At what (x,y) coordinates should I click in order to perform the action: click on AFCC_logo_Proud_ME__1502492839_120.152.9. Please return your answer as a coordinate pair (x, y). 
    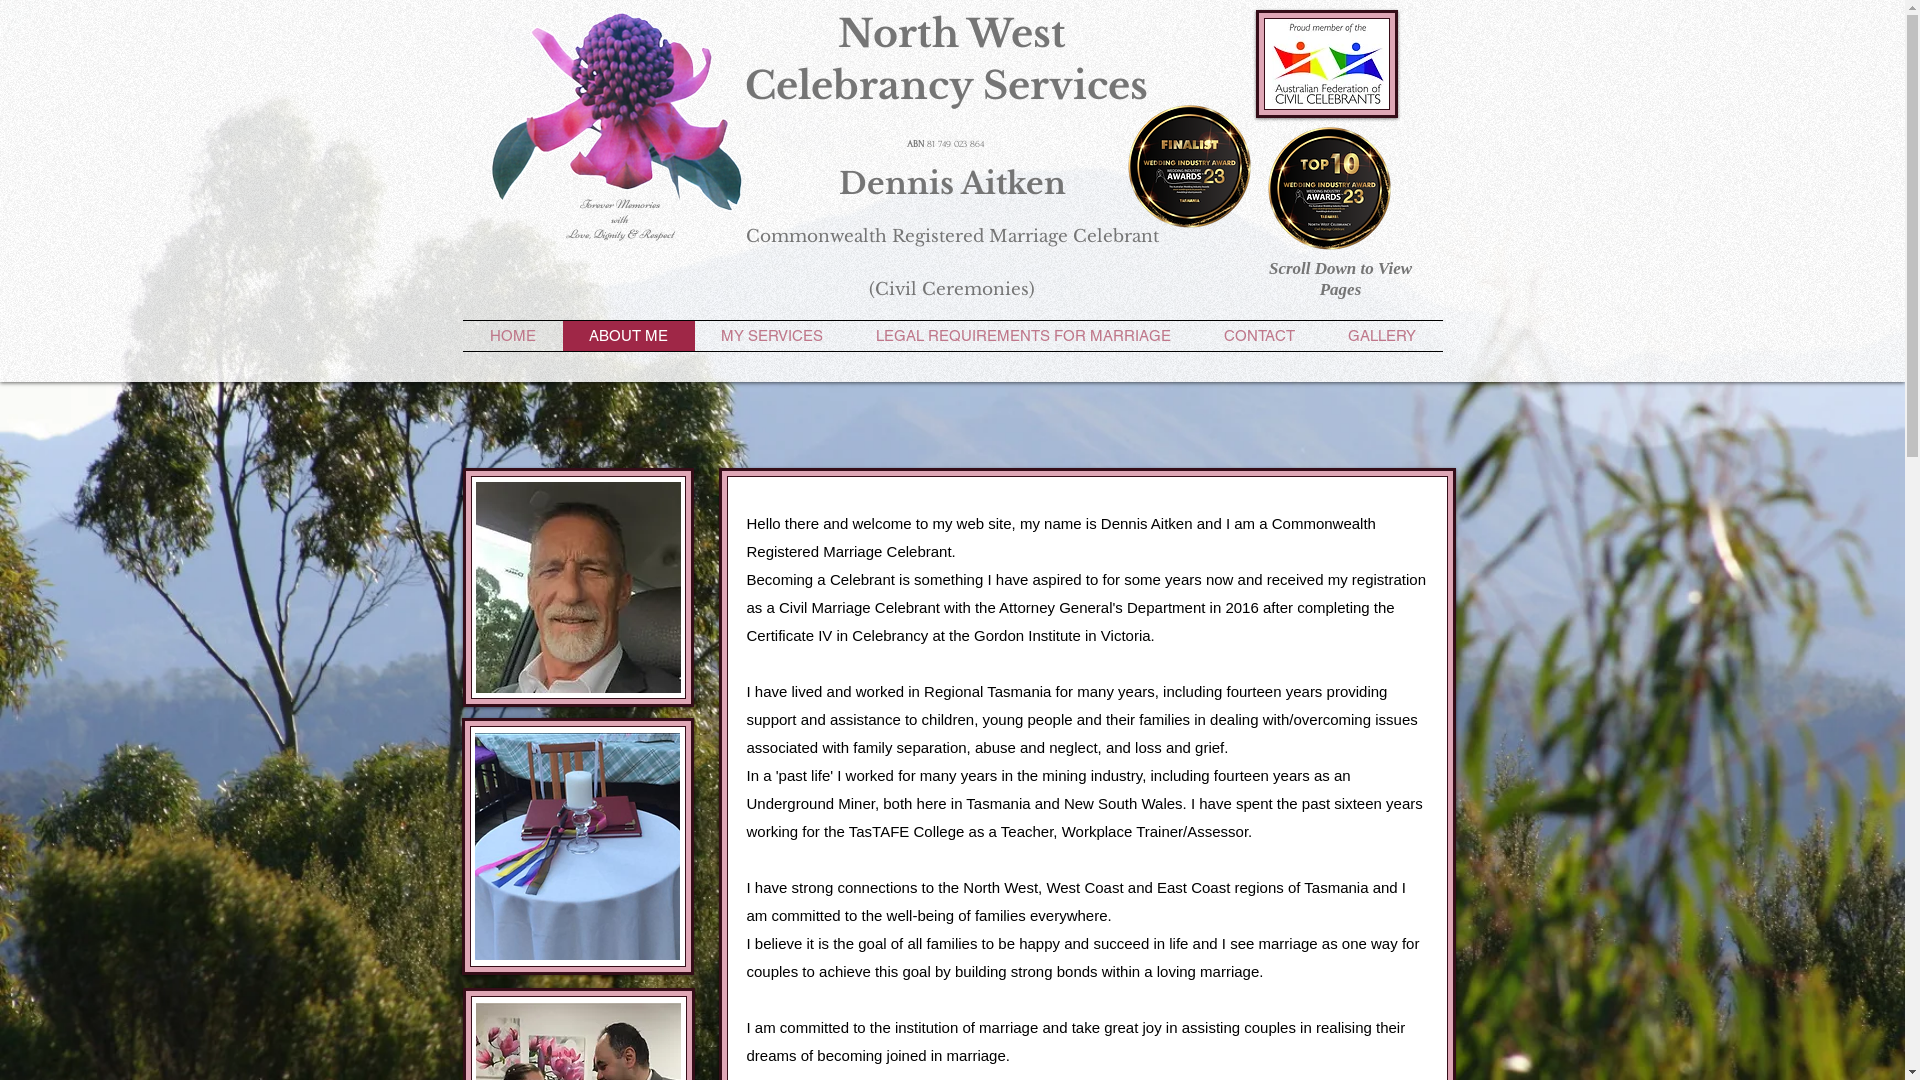
    Looking at the image, I should click on (1329, 64).